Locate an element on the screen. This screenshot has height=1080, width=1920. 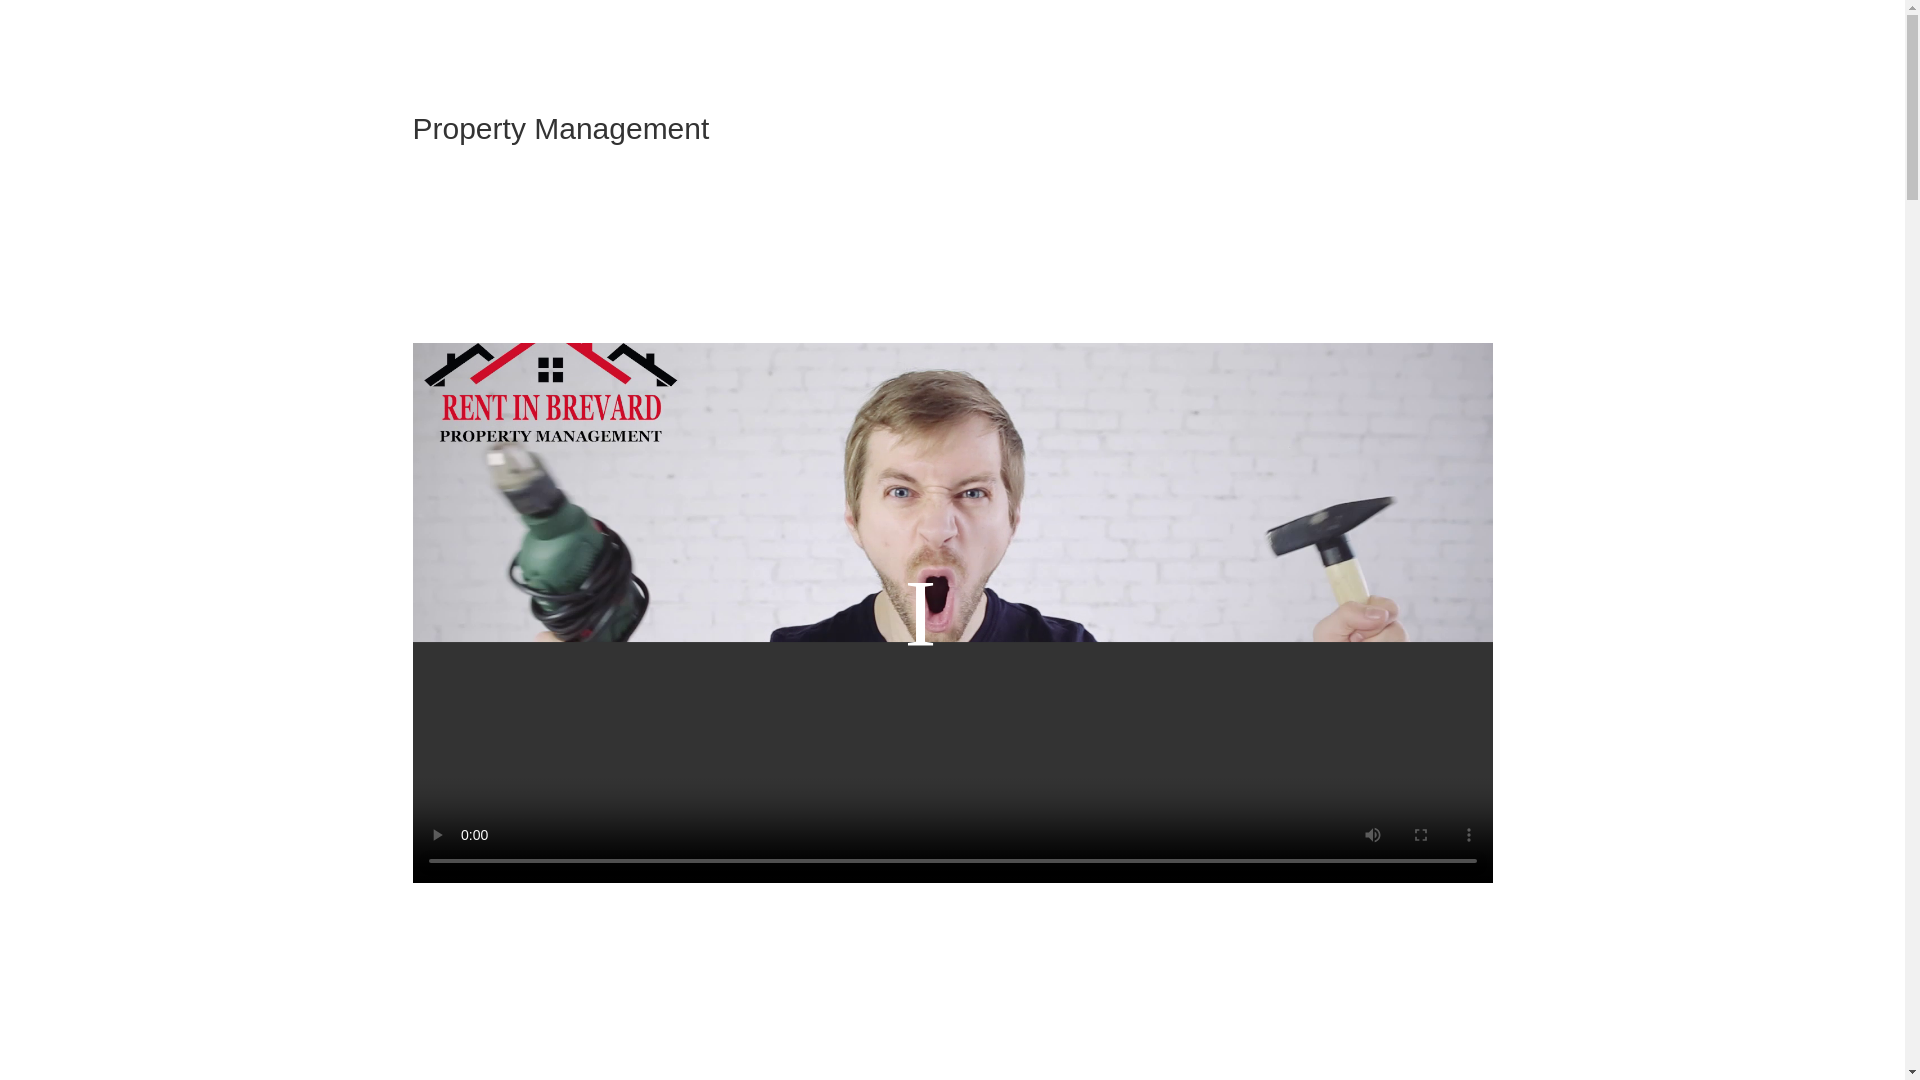
Call us Now 321-622-3257 is located at coordinates (952, 288).